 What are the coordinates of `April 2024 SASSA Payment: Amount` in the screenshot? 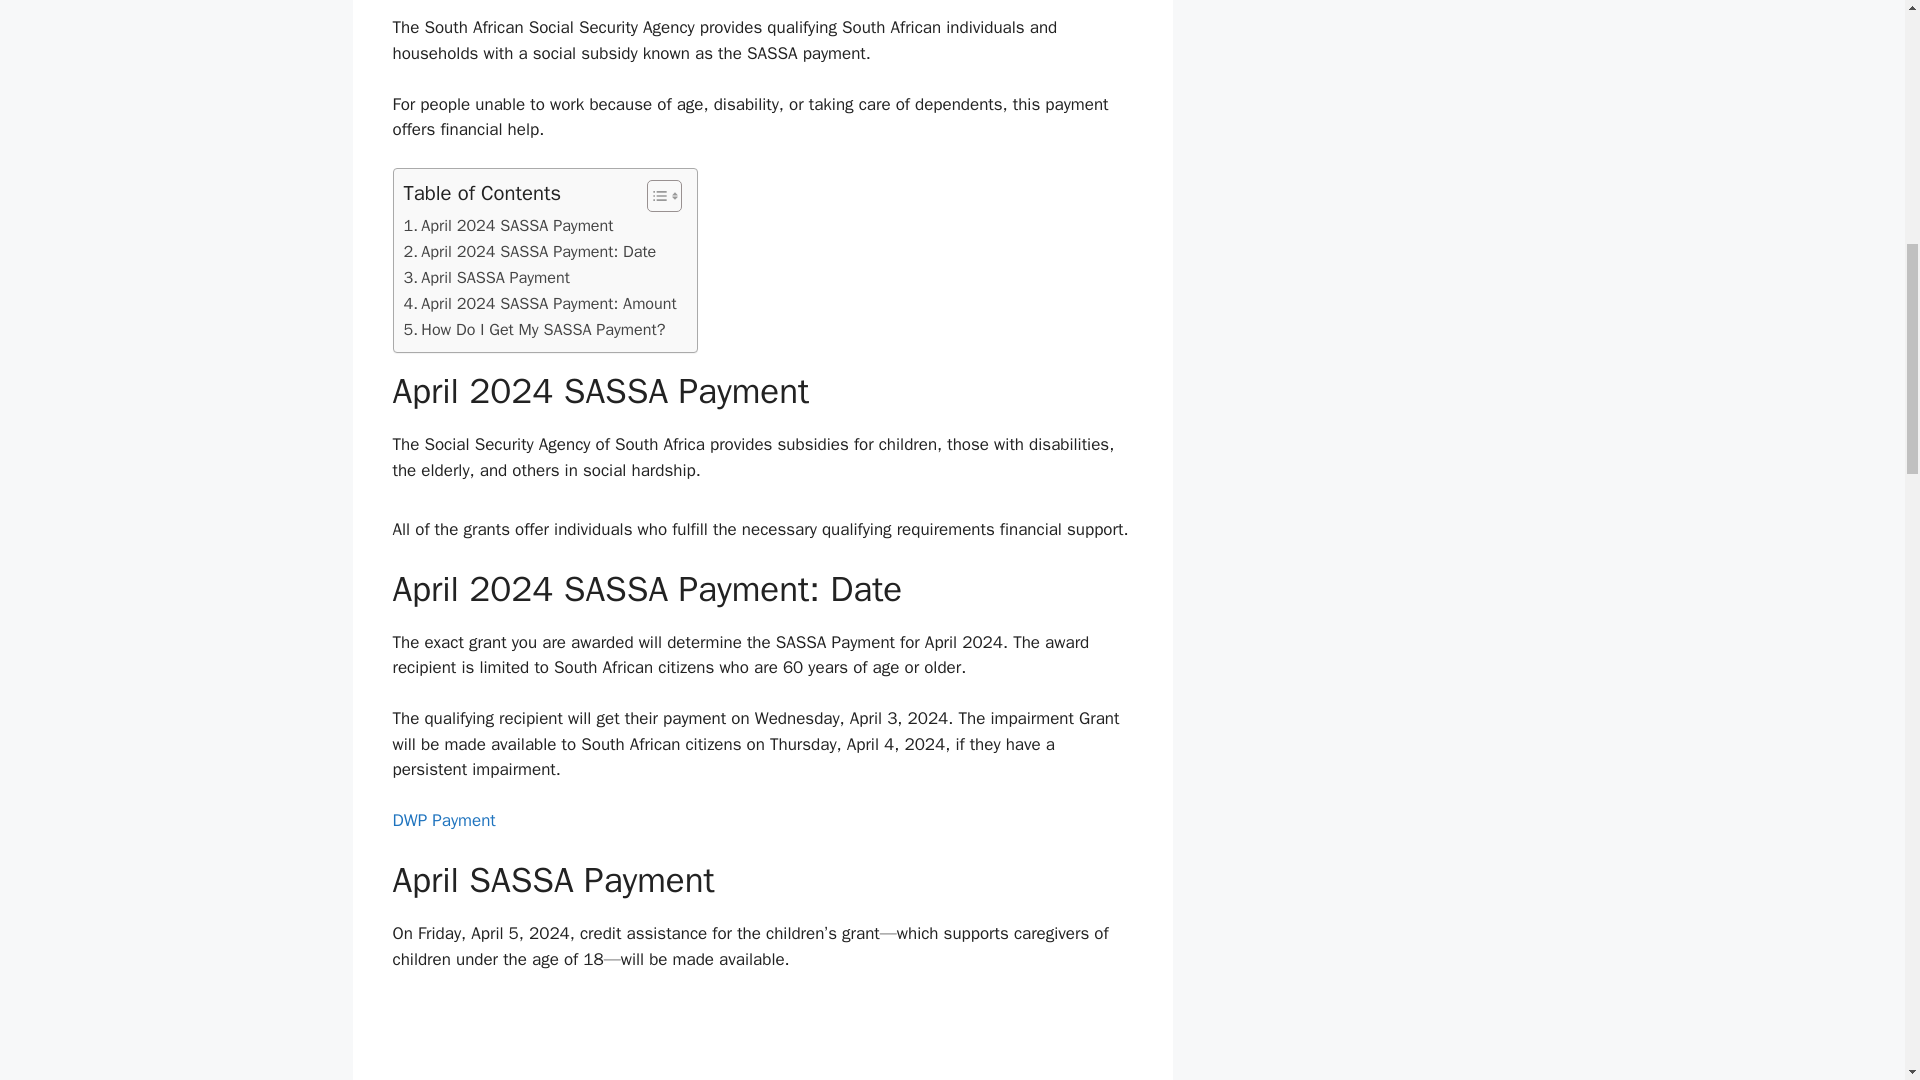 It's located at (540, 304).